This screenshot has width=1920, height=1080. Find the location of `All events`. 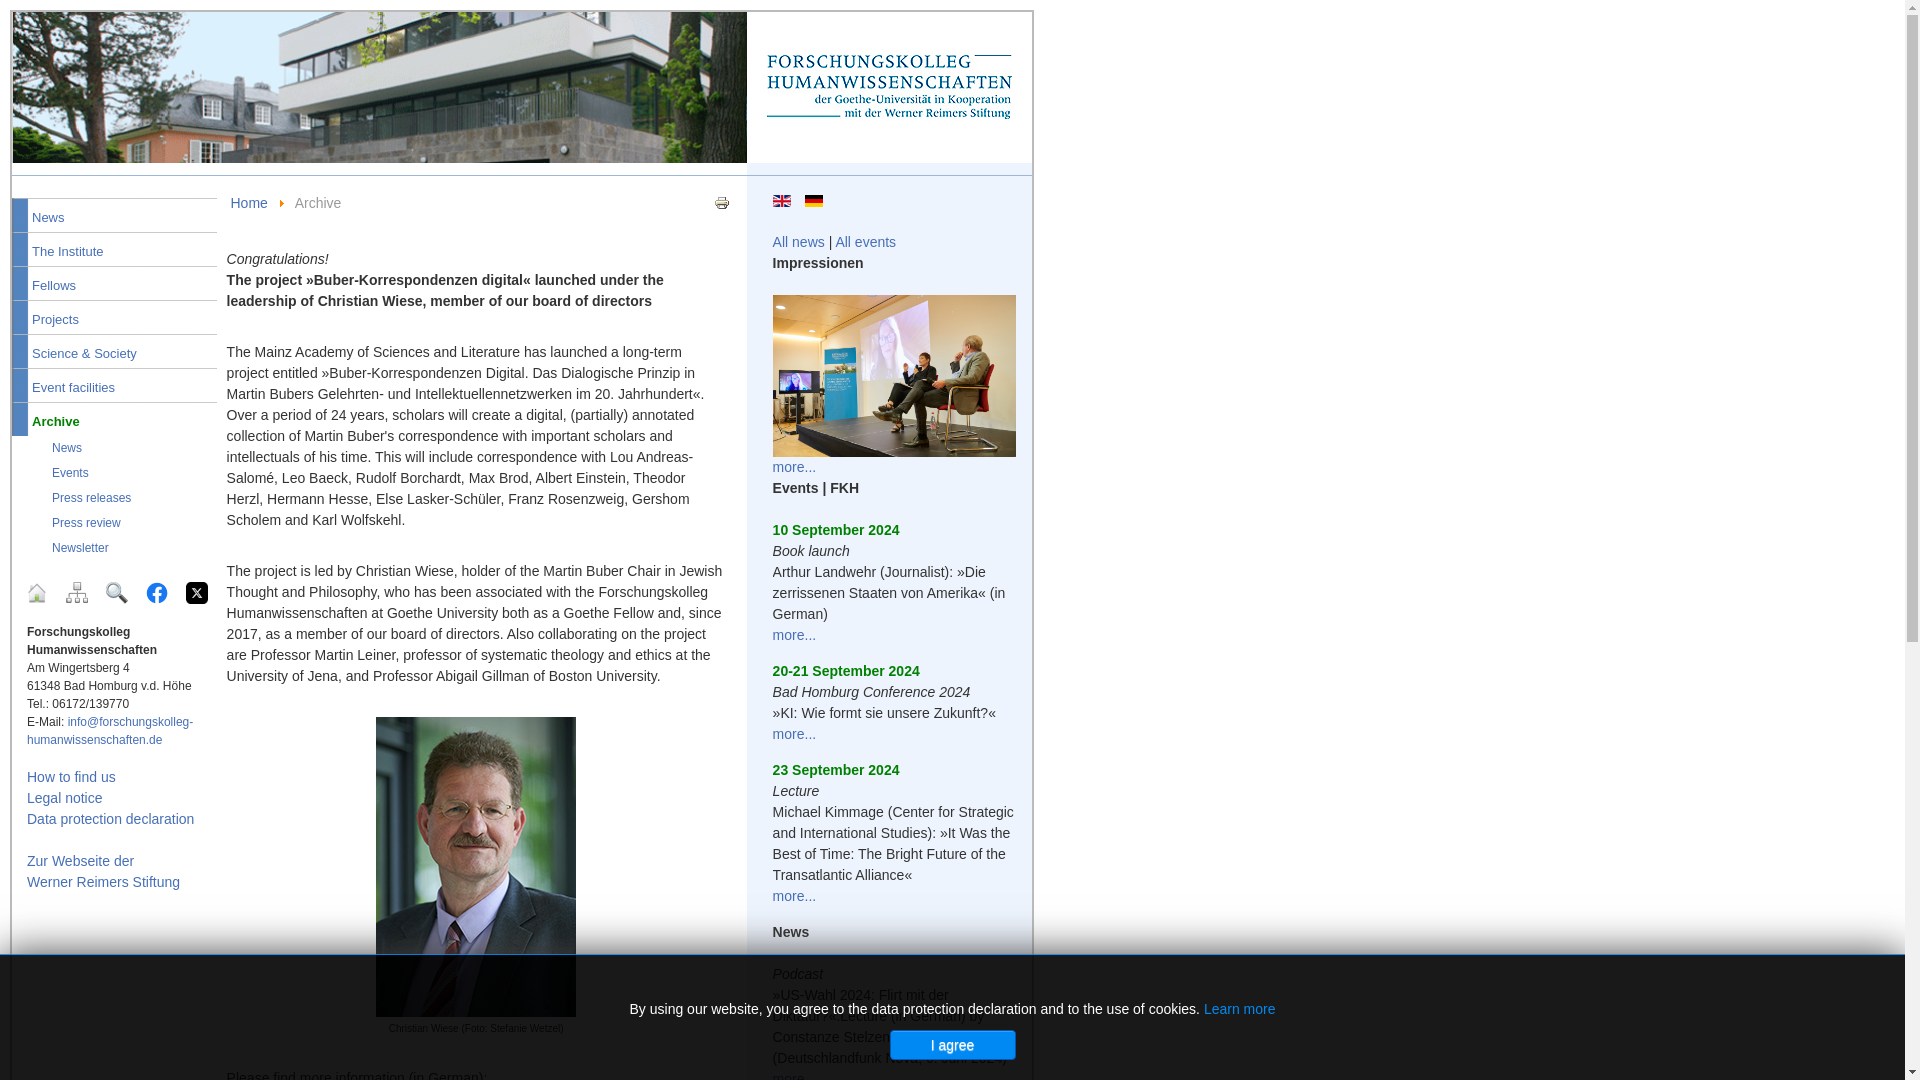

All events is located at coordinates (866, 242).